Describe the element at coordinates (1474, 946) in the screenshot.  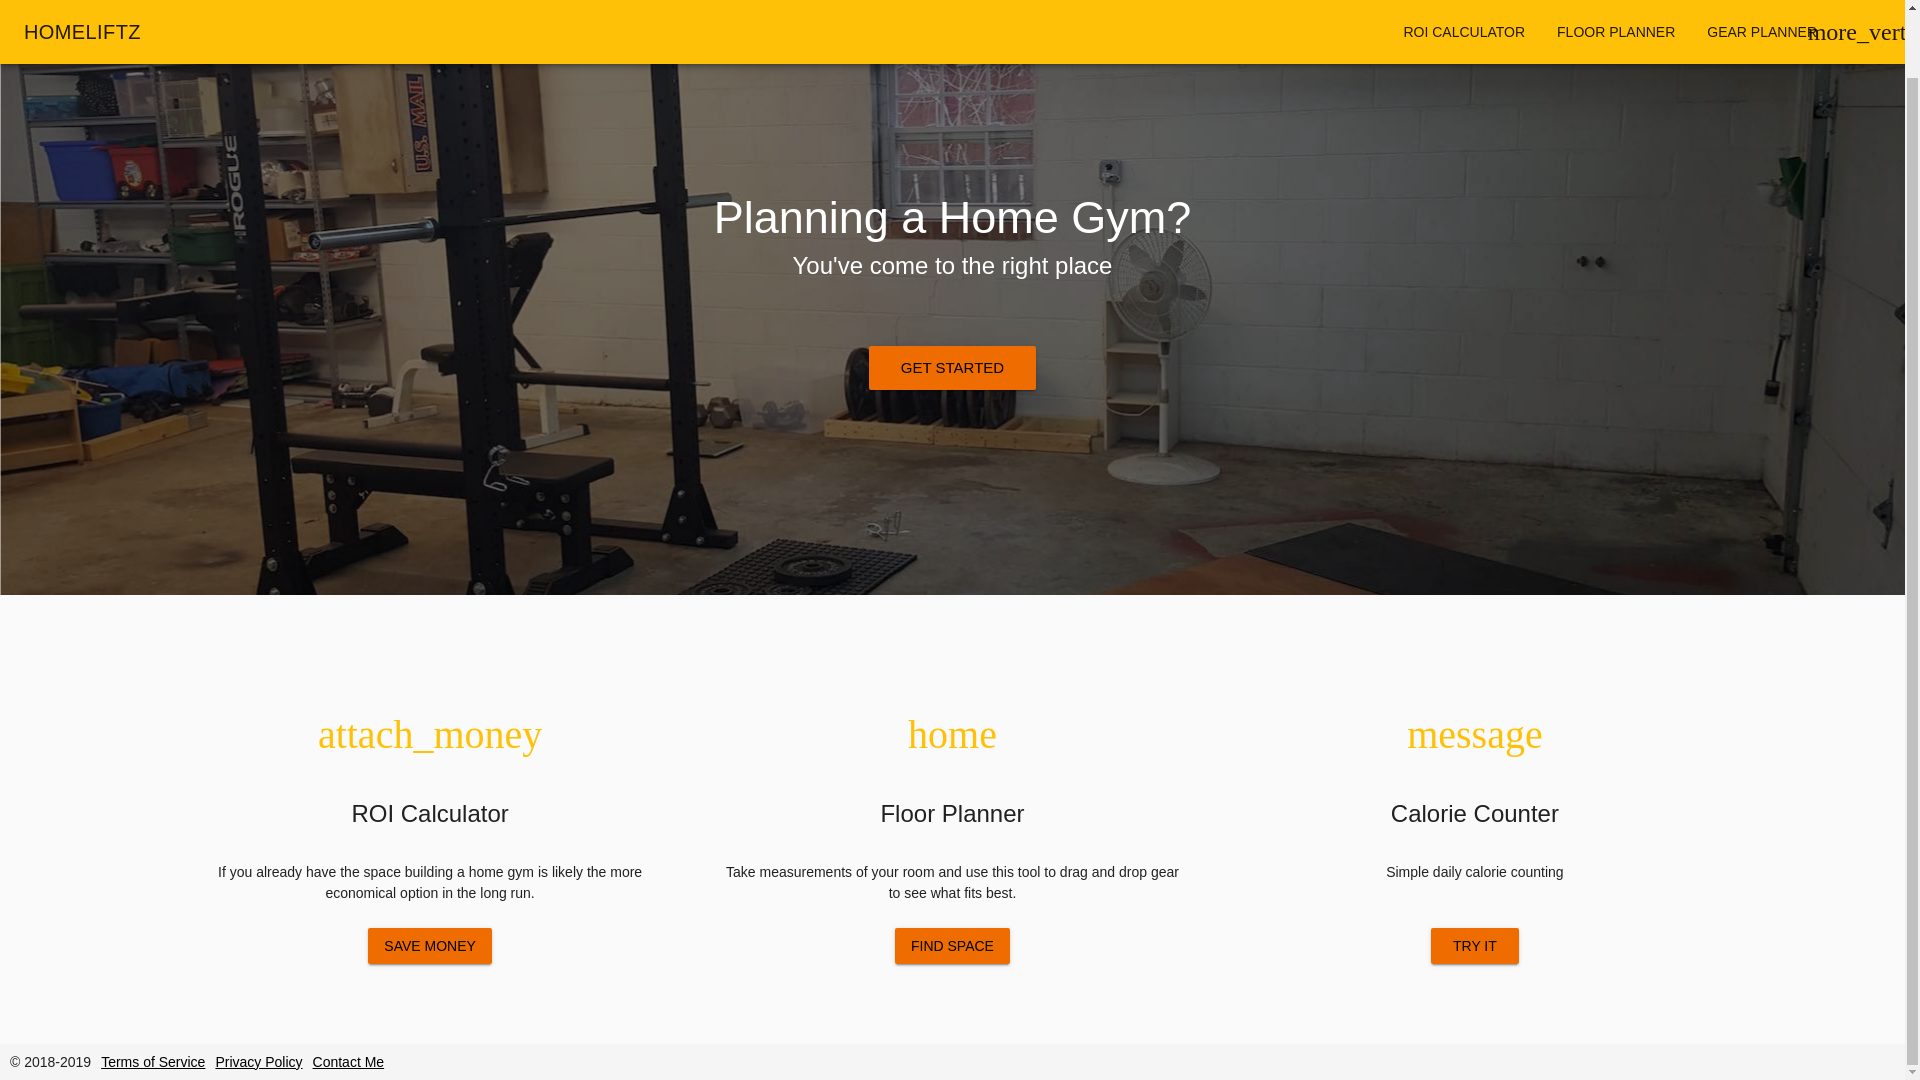
I see `TRY IT` at that location.